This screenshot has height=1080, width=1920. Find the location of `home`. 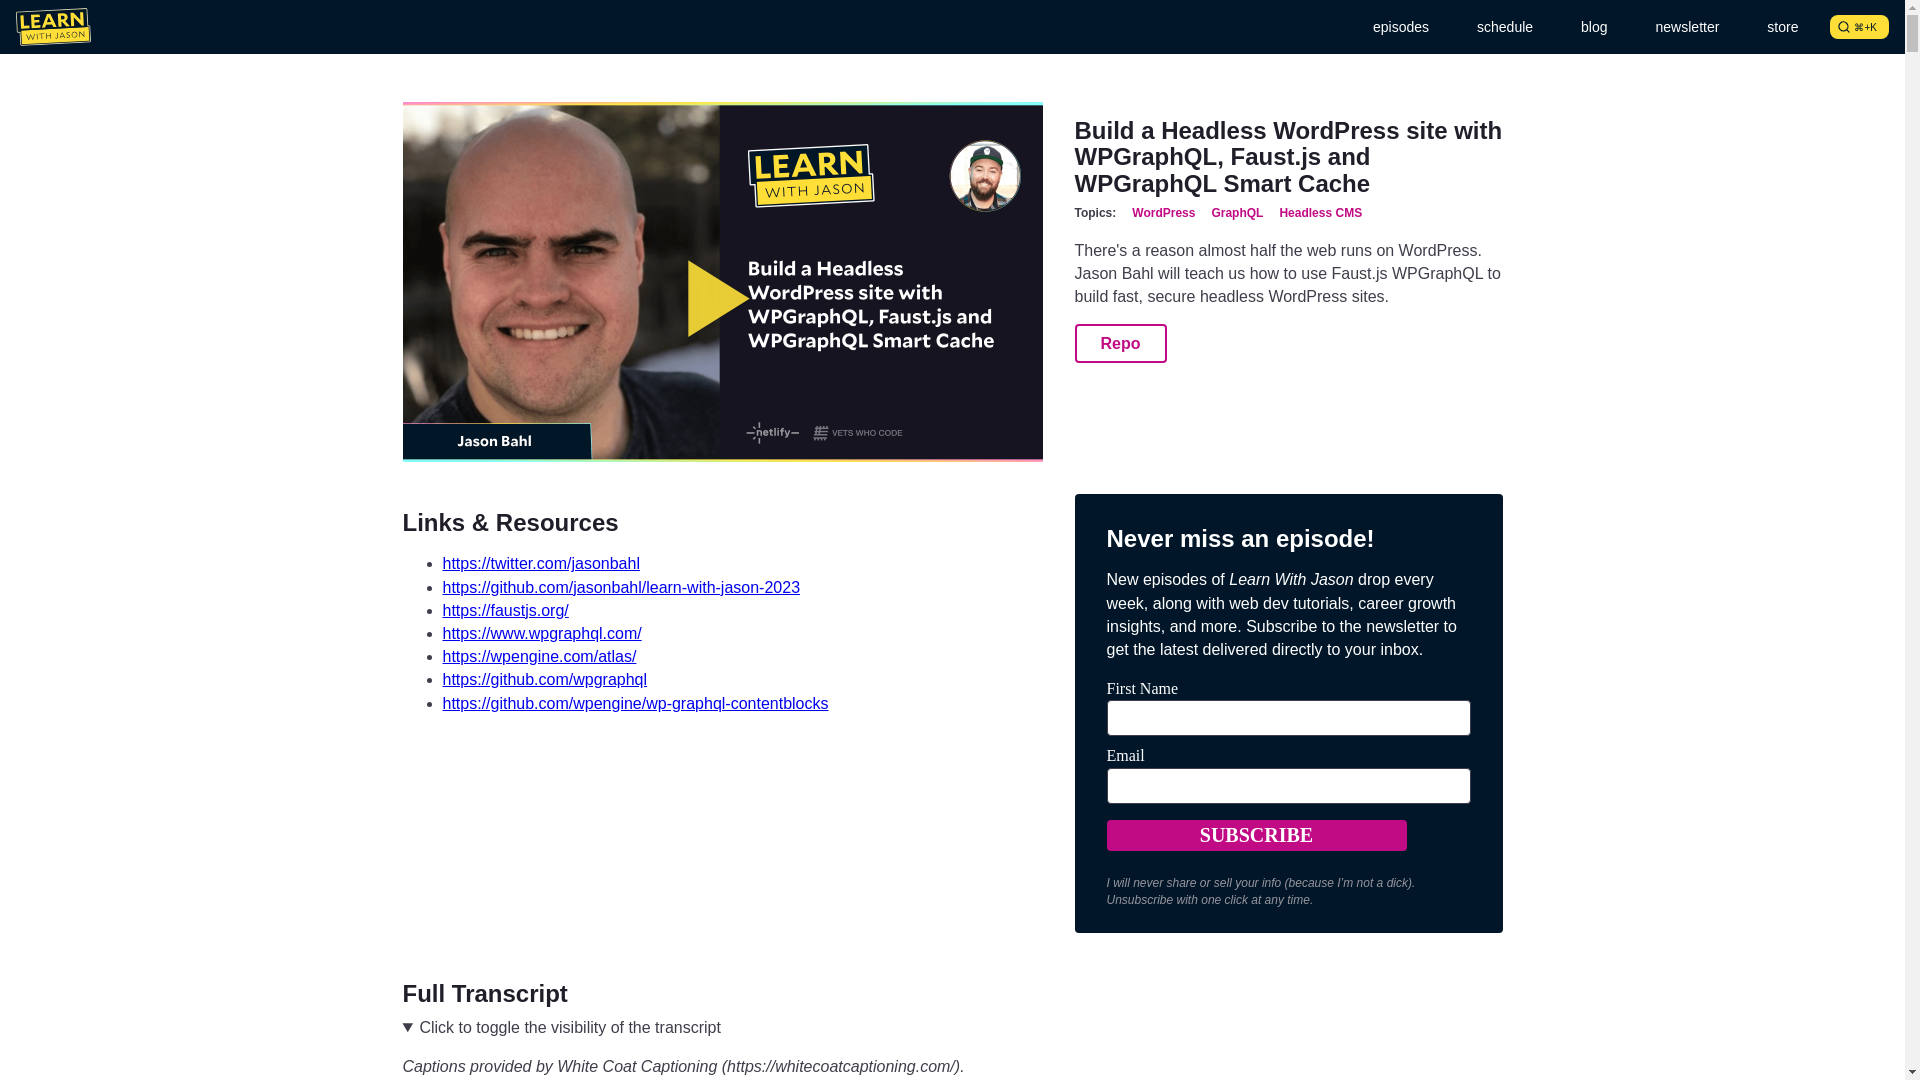

home is located at coordinates (52, 26).